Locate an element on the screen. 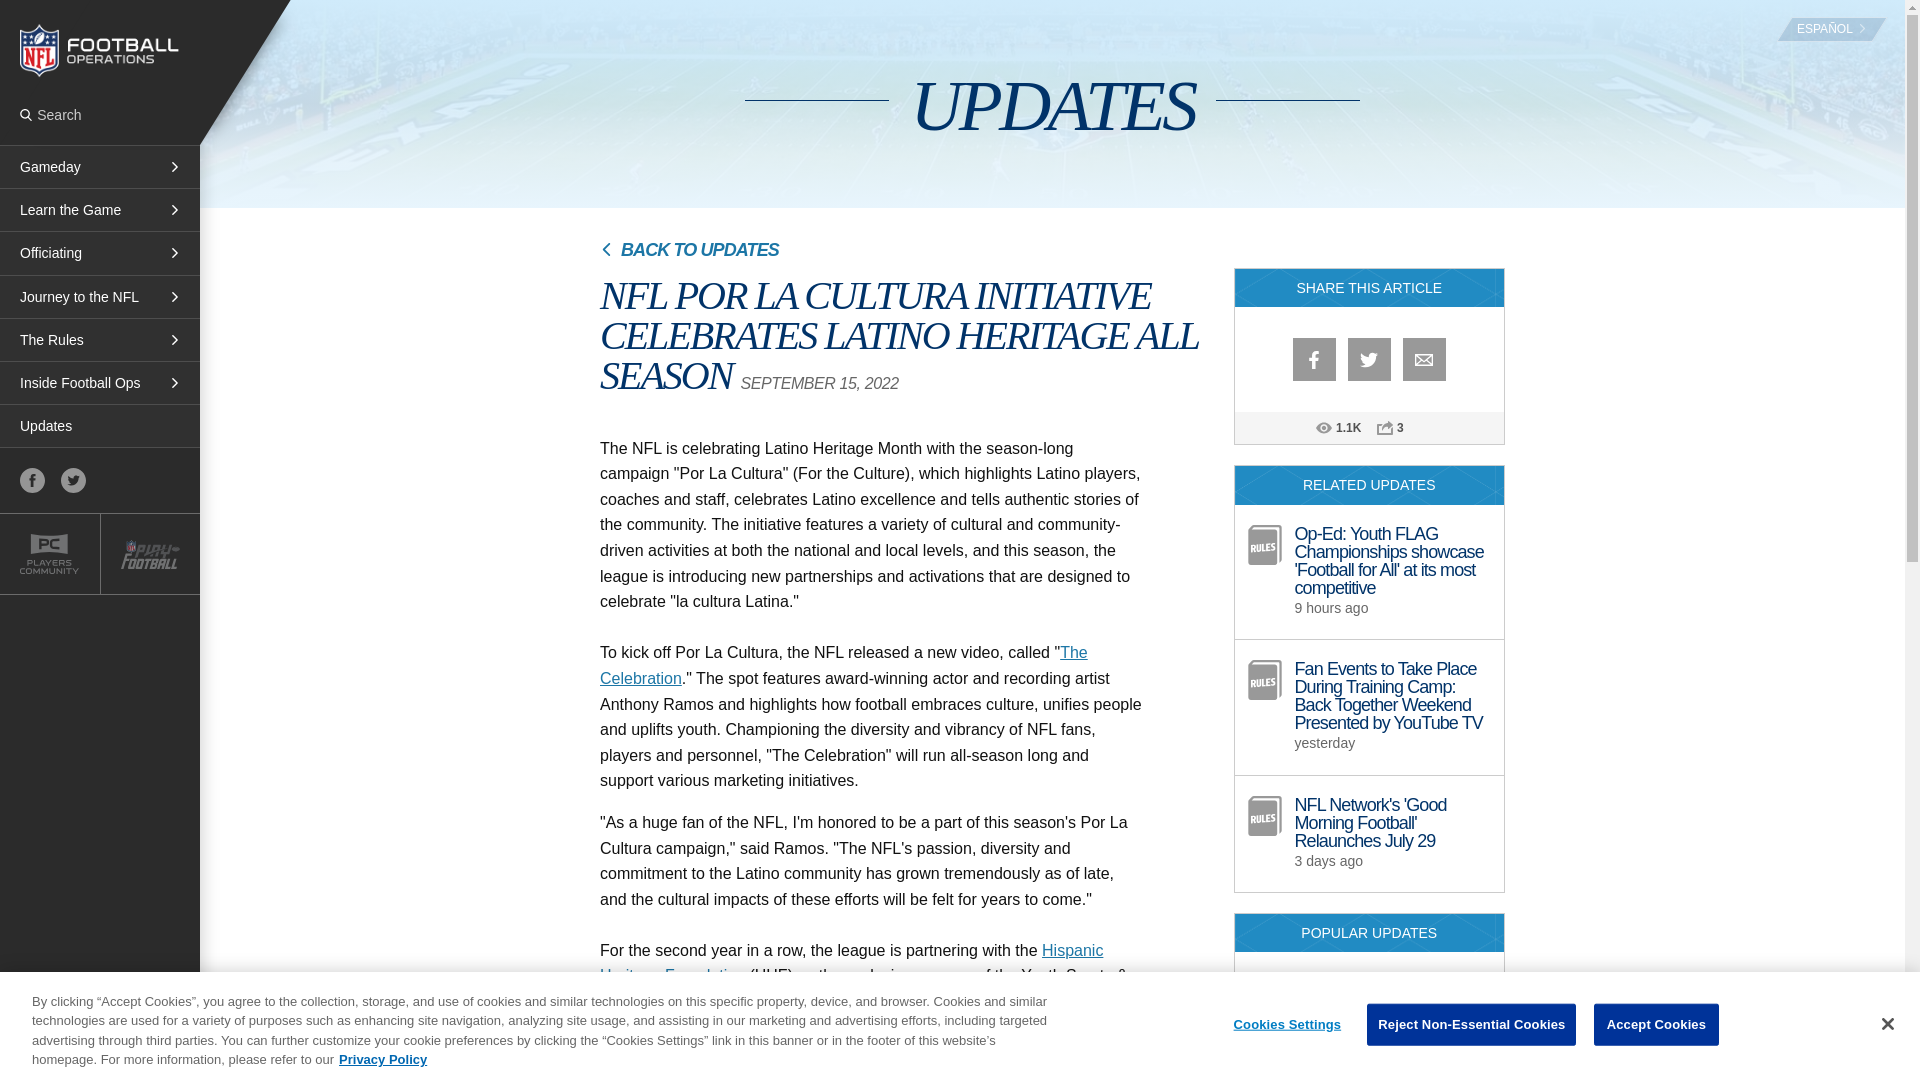 The image size is (1920, 1080). NFL Football Operations is located at coordinates (100, 50).